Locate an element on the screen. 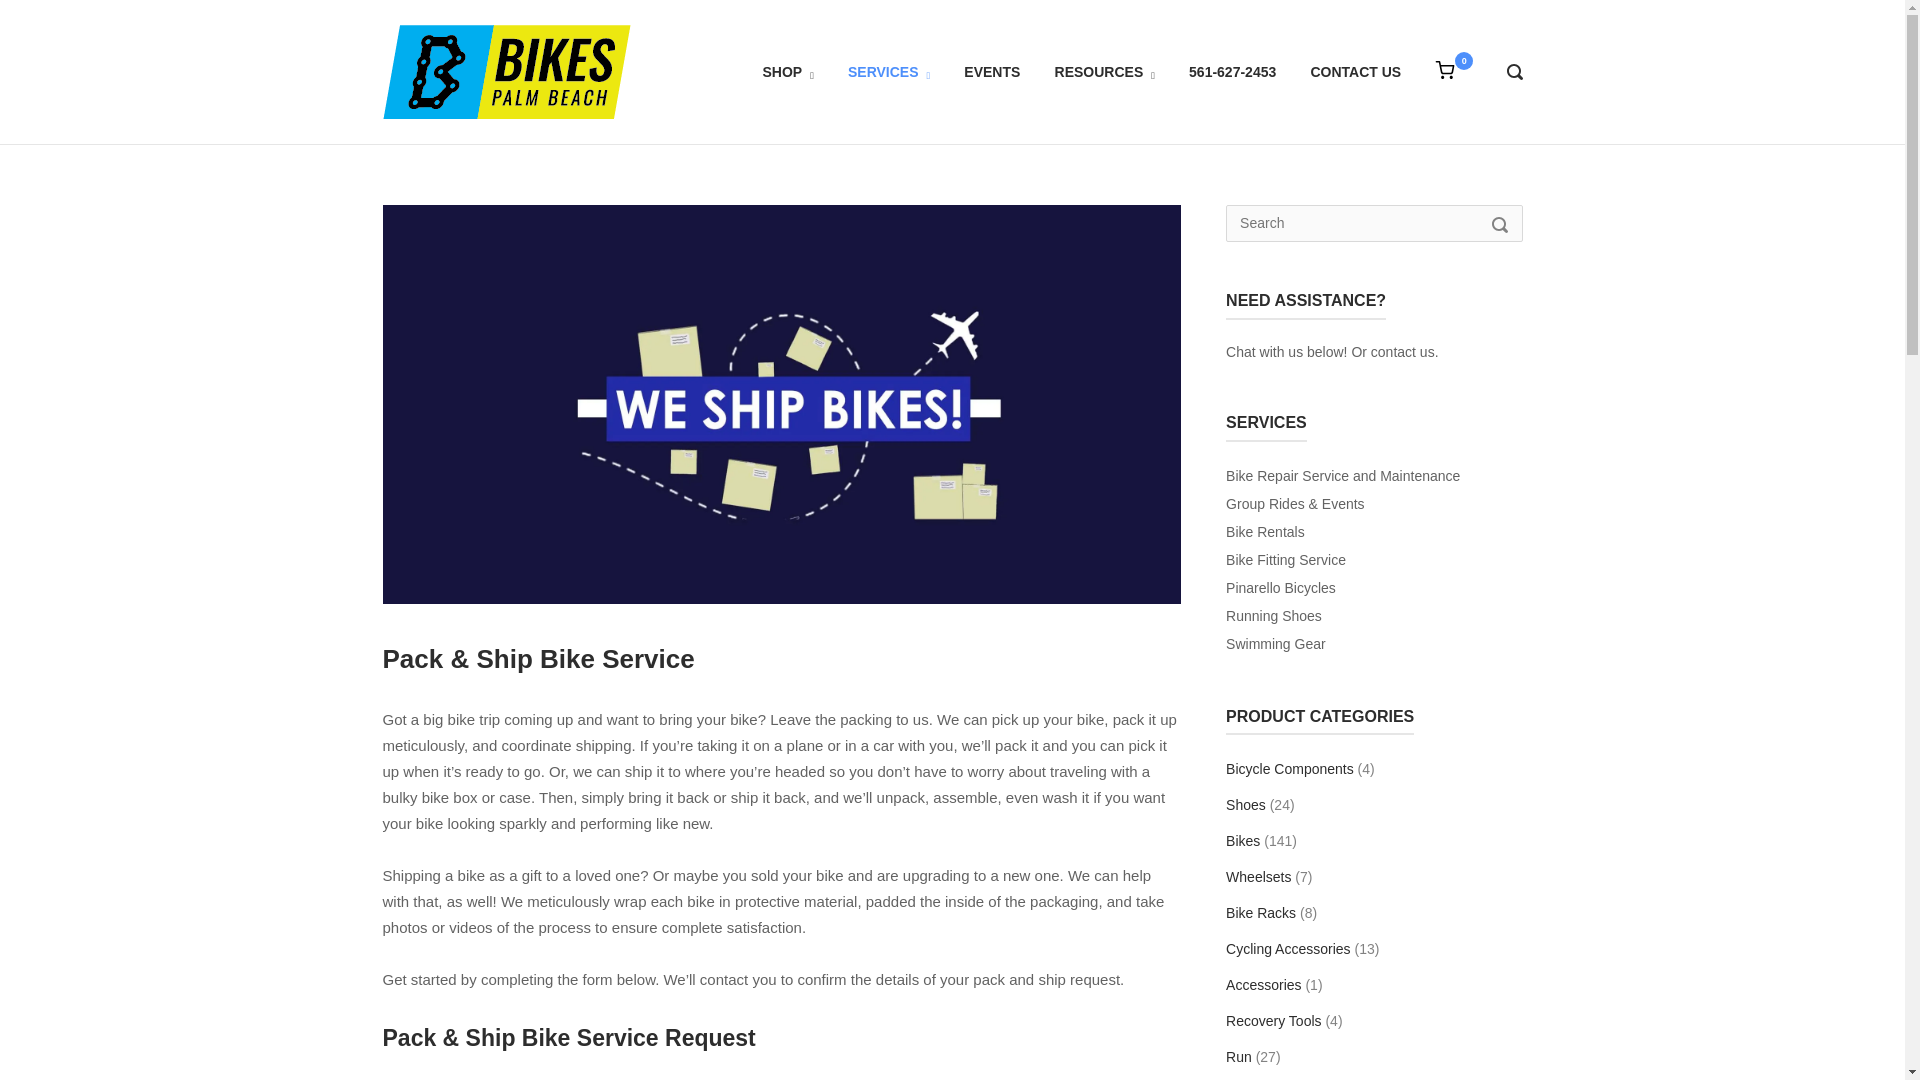  EVENTS is located at coordinates (991, 71).